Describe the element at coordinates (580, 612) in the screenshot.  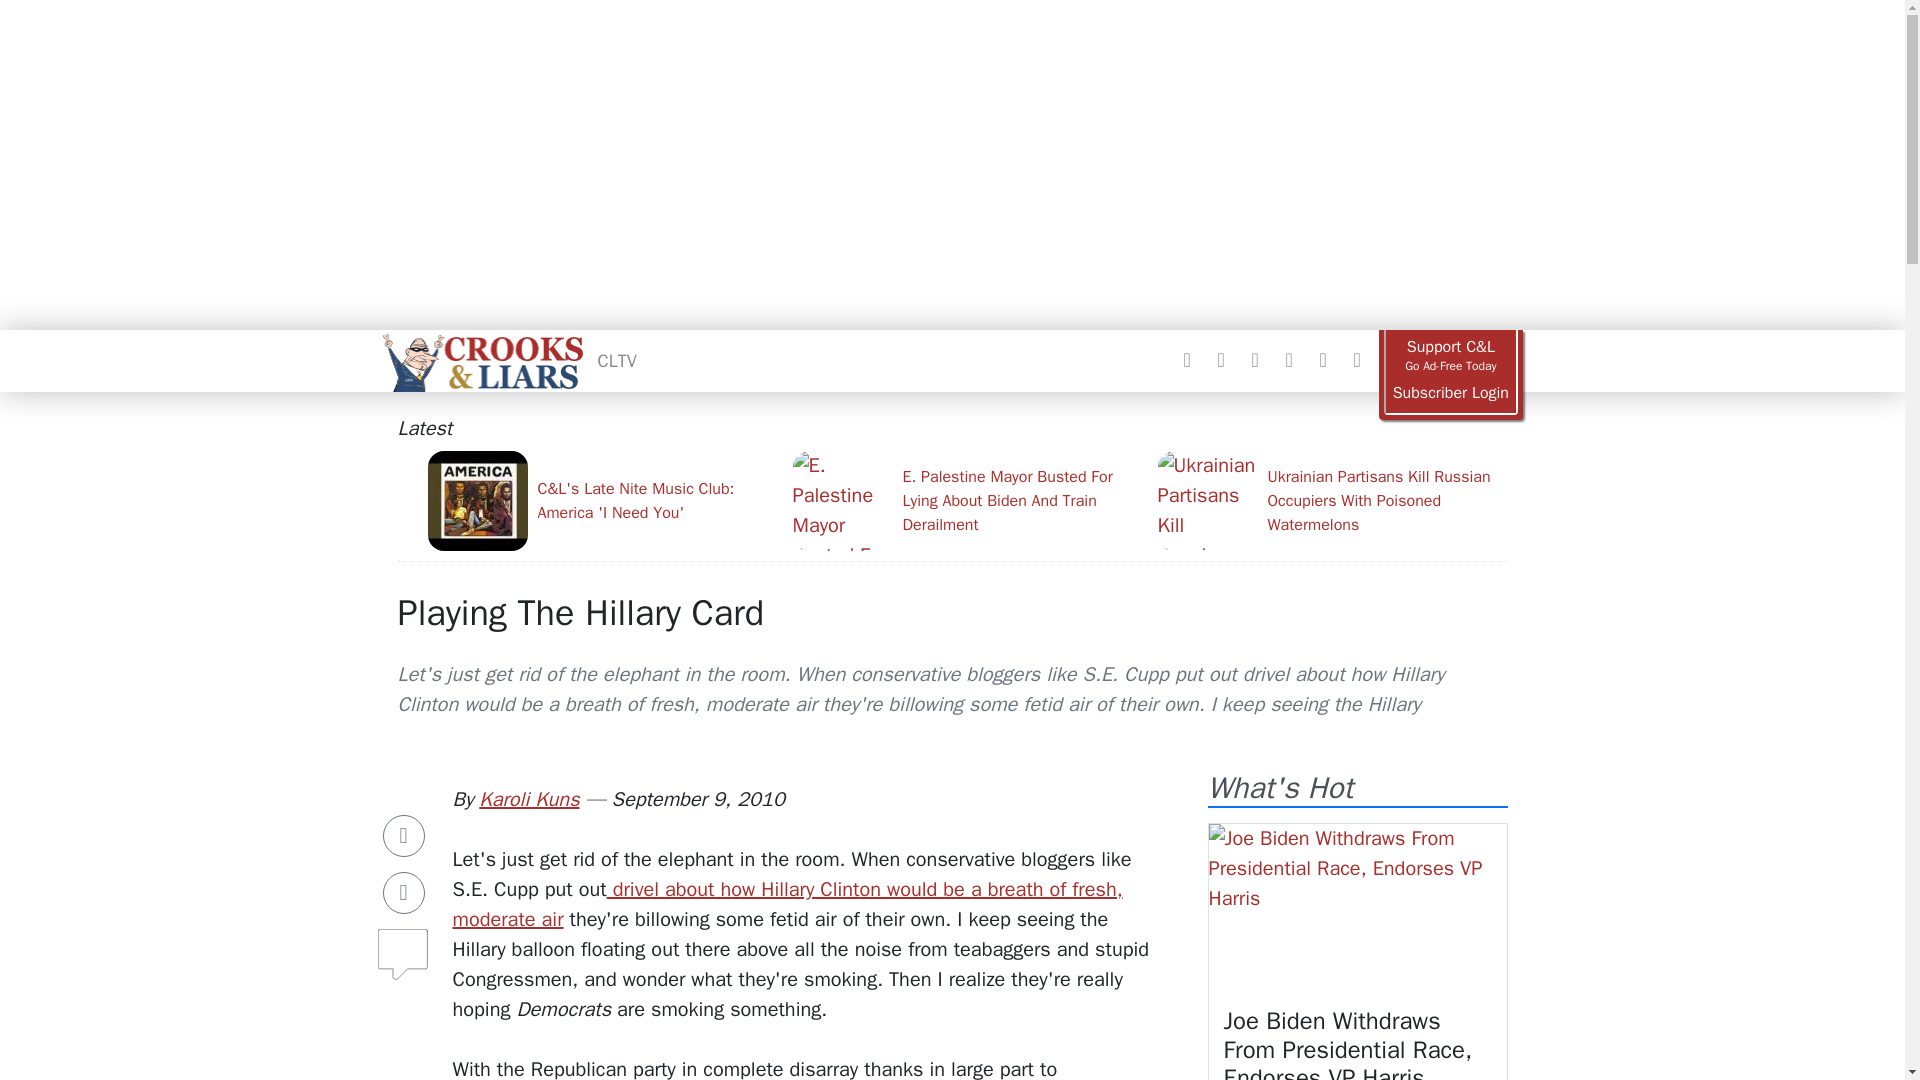
I see `Playing The Hillary Card` at that location.